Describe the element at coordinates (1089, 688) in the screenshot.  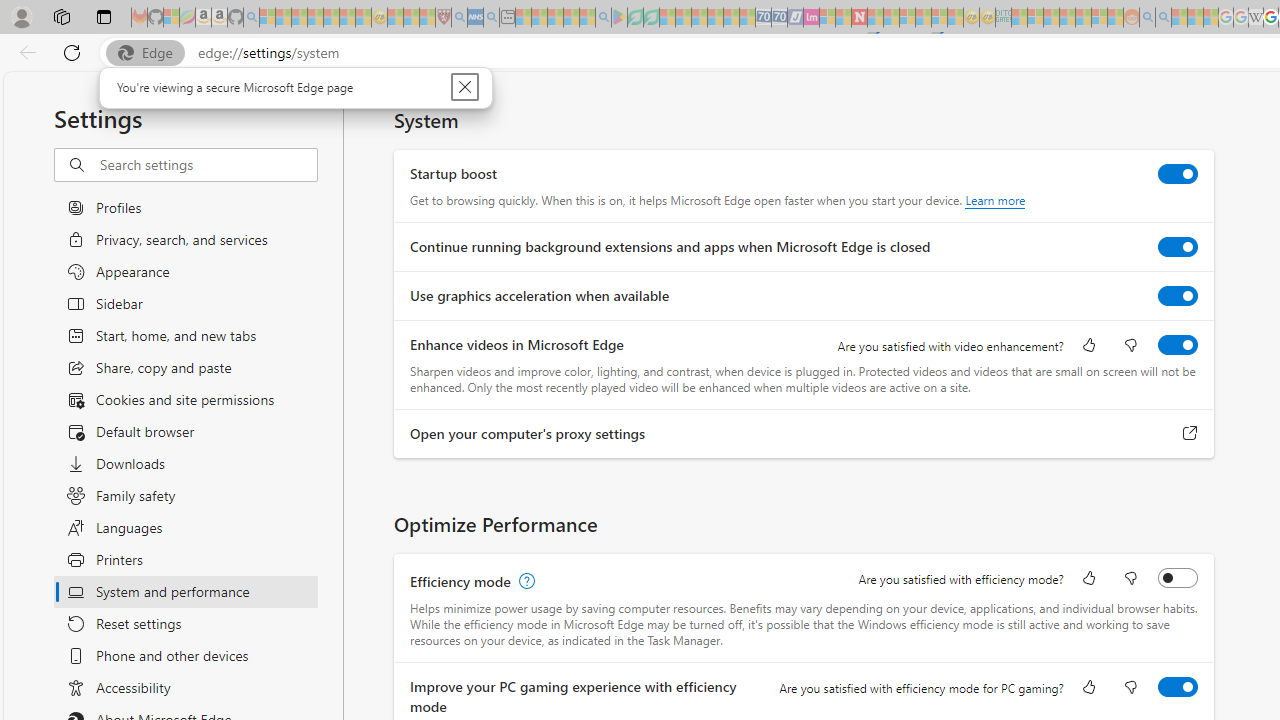
I see `Like` at that location.